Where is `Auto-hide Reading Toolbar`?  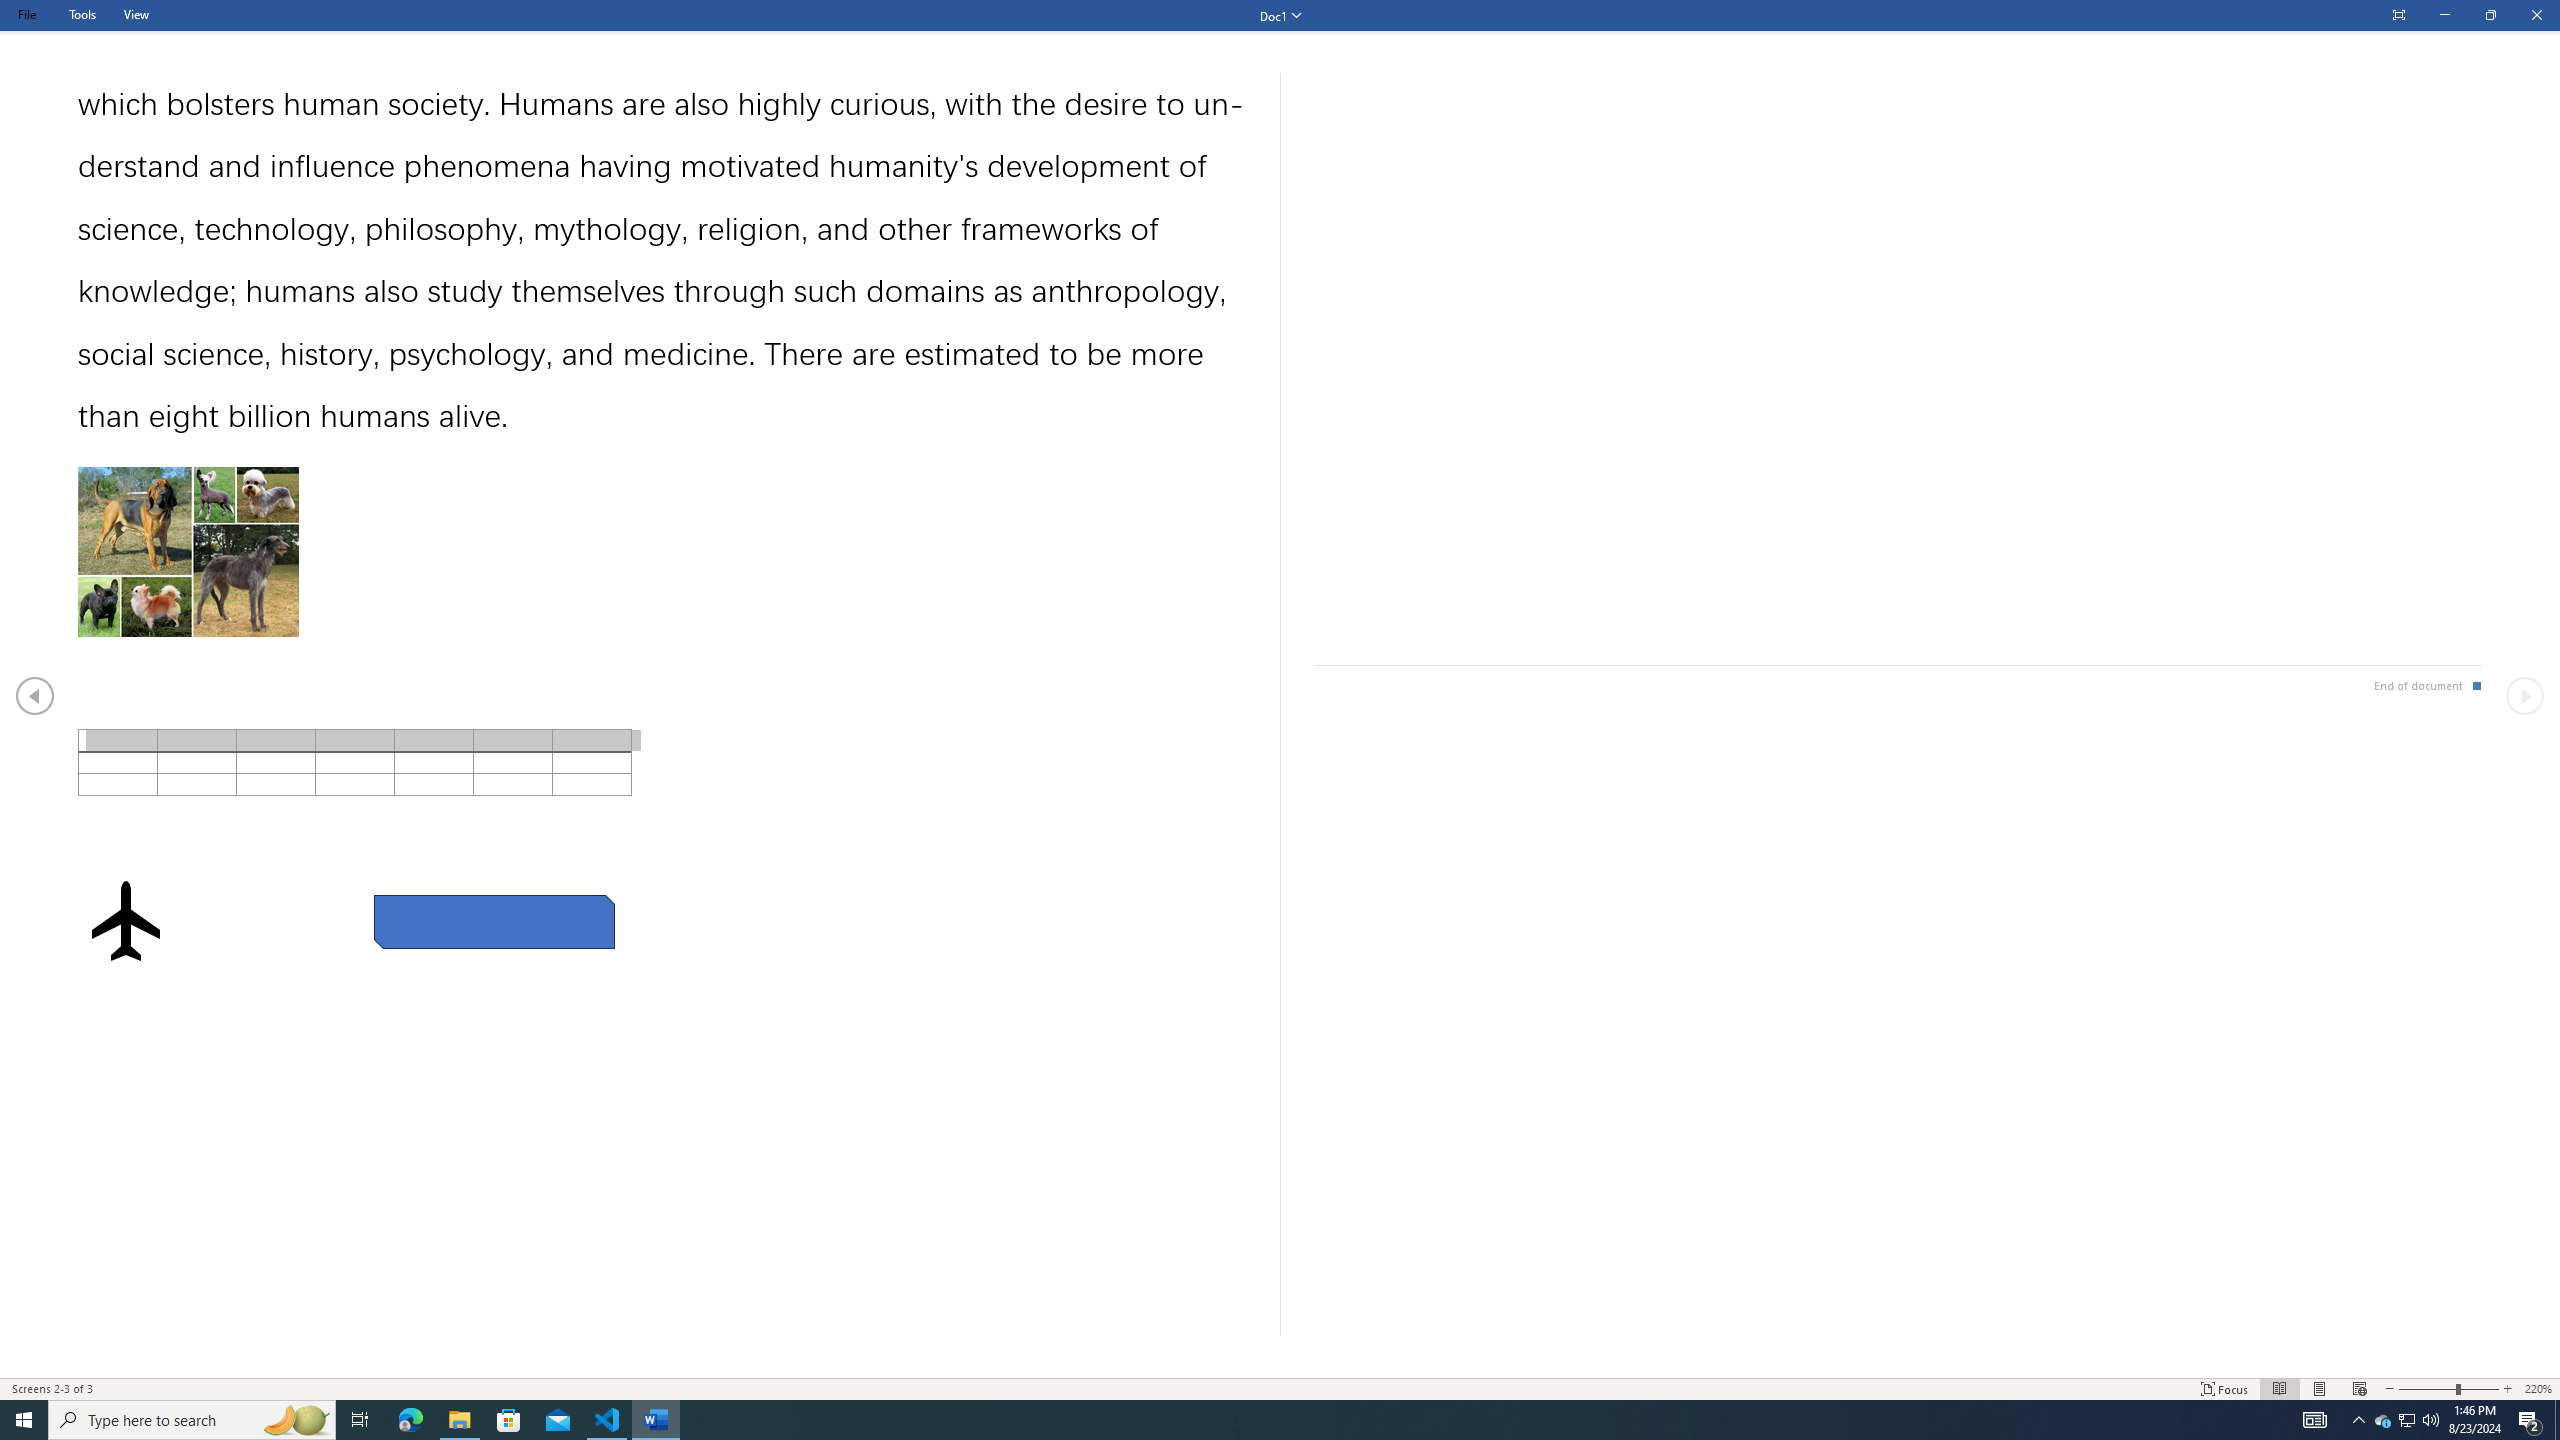
Auto-hide Reading Toolbar is located at coordinates (2398, 16).